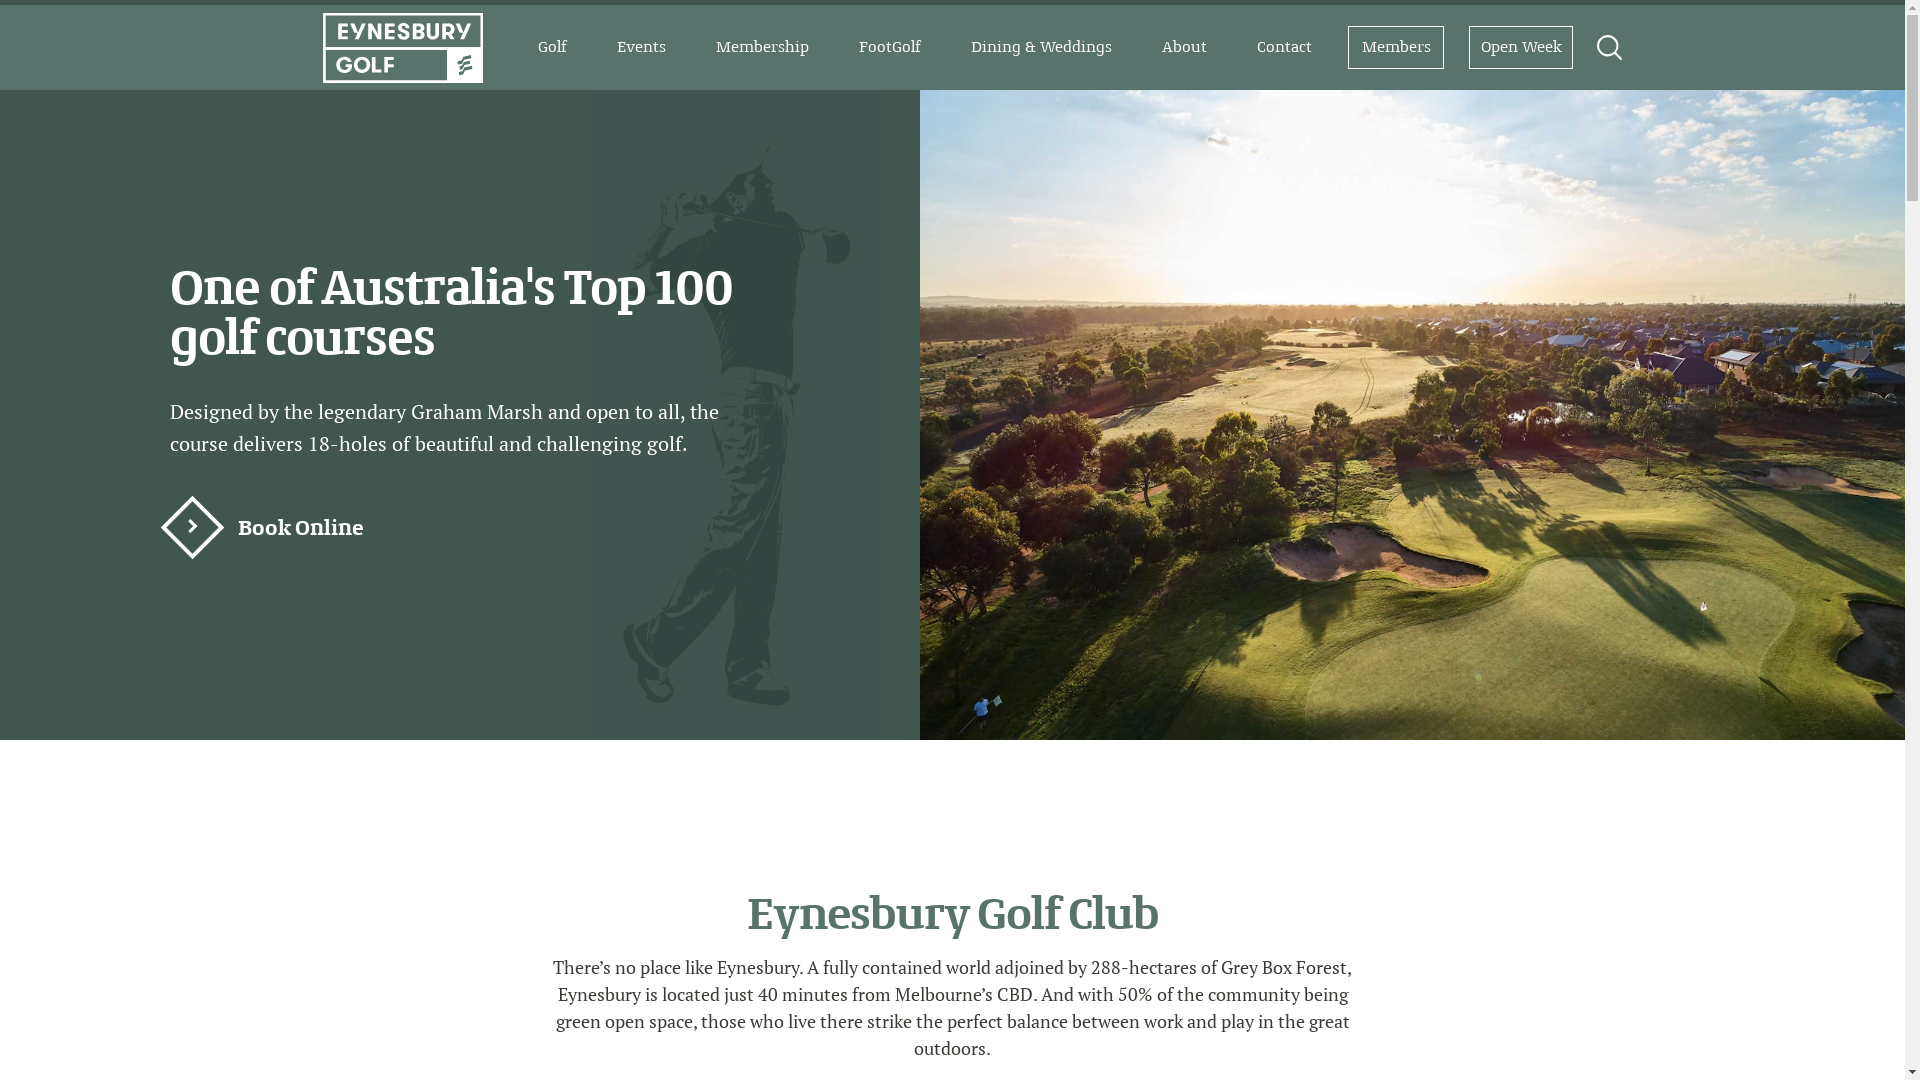  I want to click on Members, so click(1396, 48).